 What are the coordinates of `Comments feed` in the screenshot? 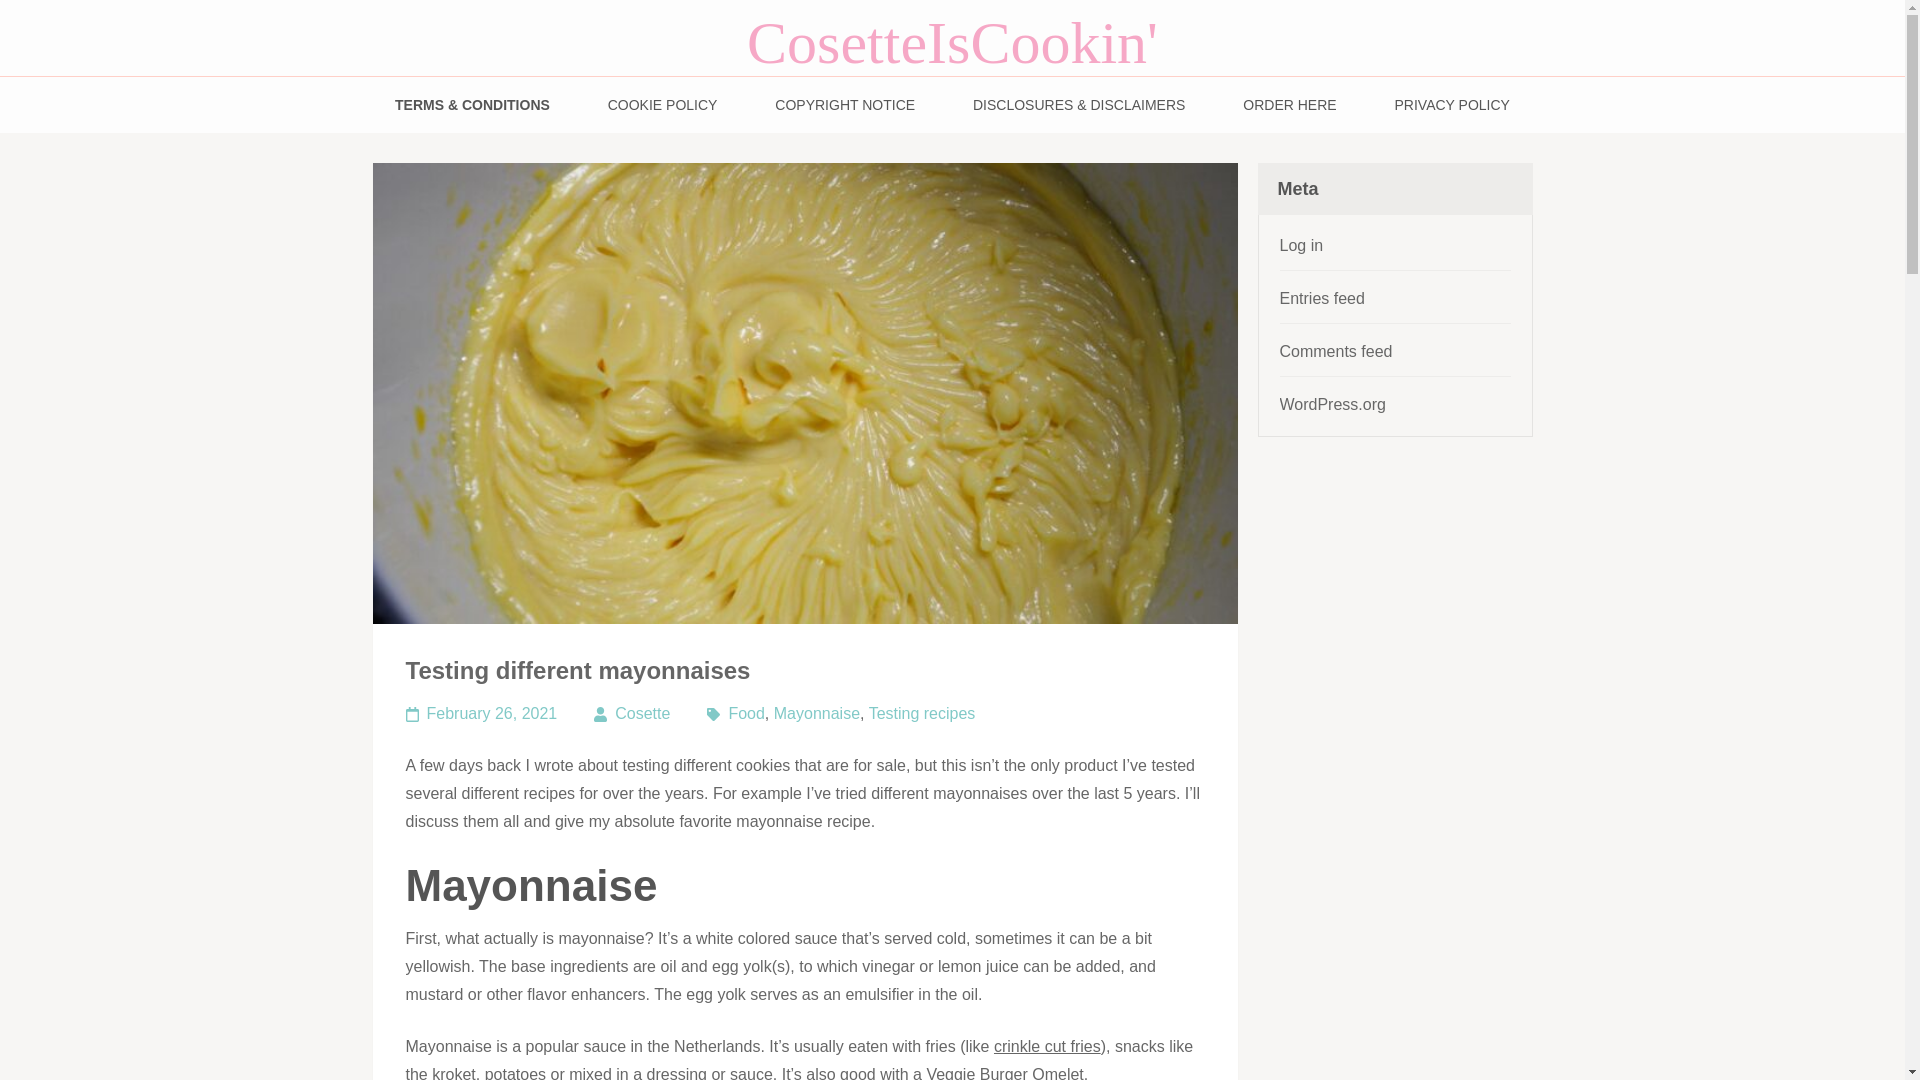 It's located at (1336, 351).